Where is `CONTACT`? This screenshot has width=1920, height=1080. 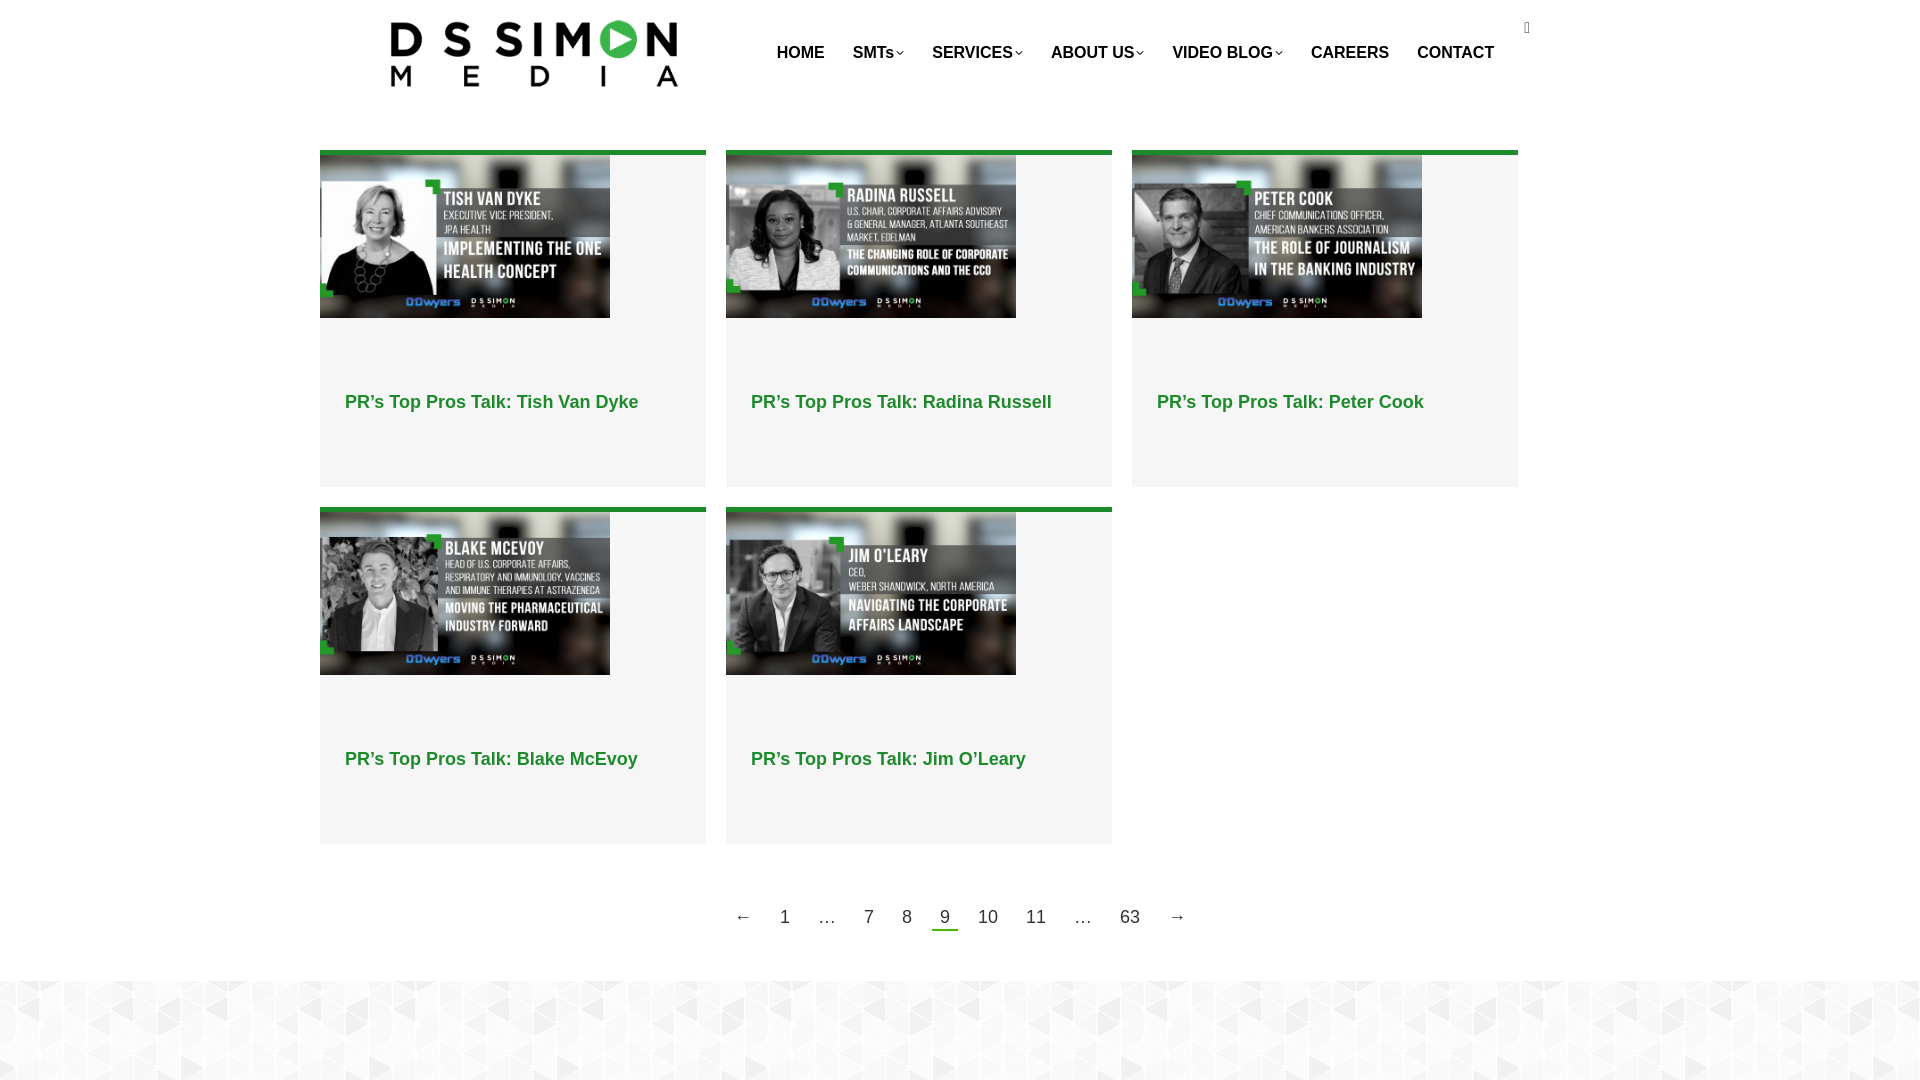
CONTACT is located at coordinates (1454, 52).